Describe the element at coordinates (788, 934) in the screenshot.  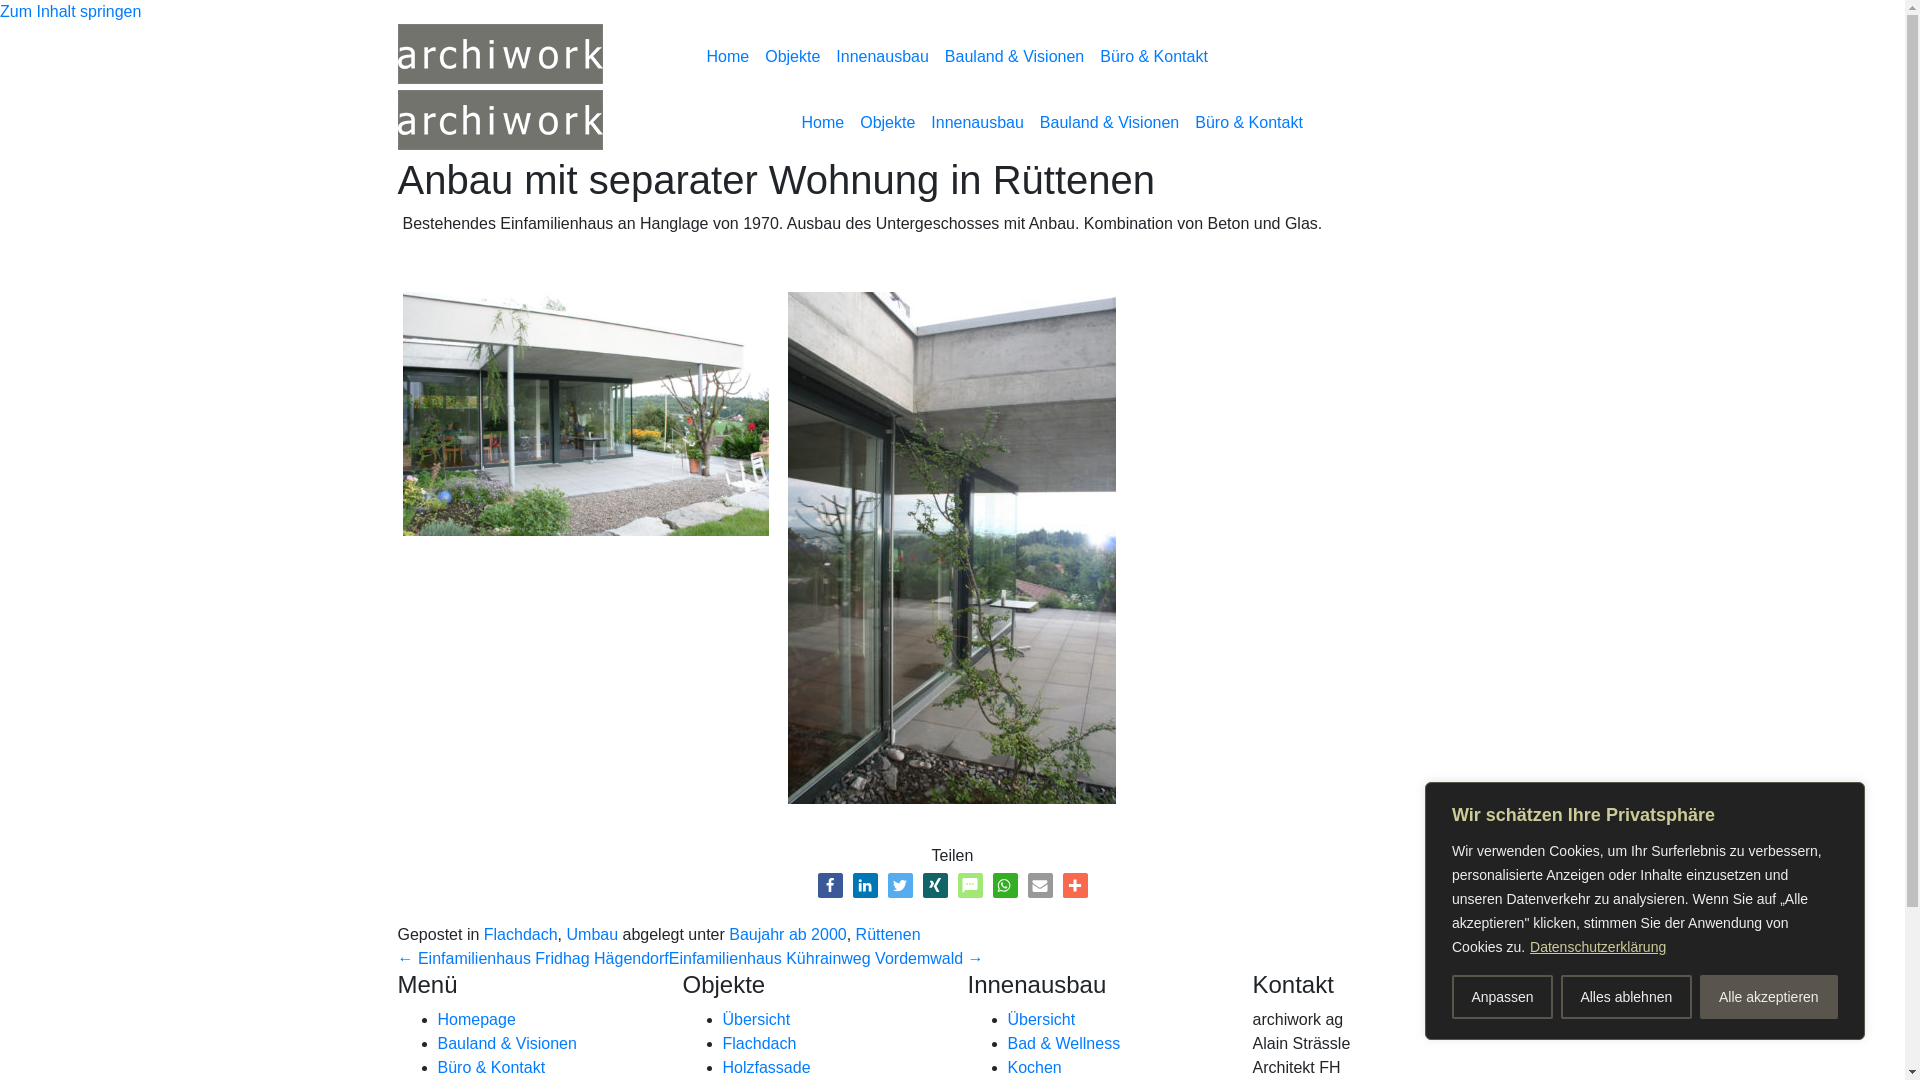
I see `Baujahr ab 2000` at that location.